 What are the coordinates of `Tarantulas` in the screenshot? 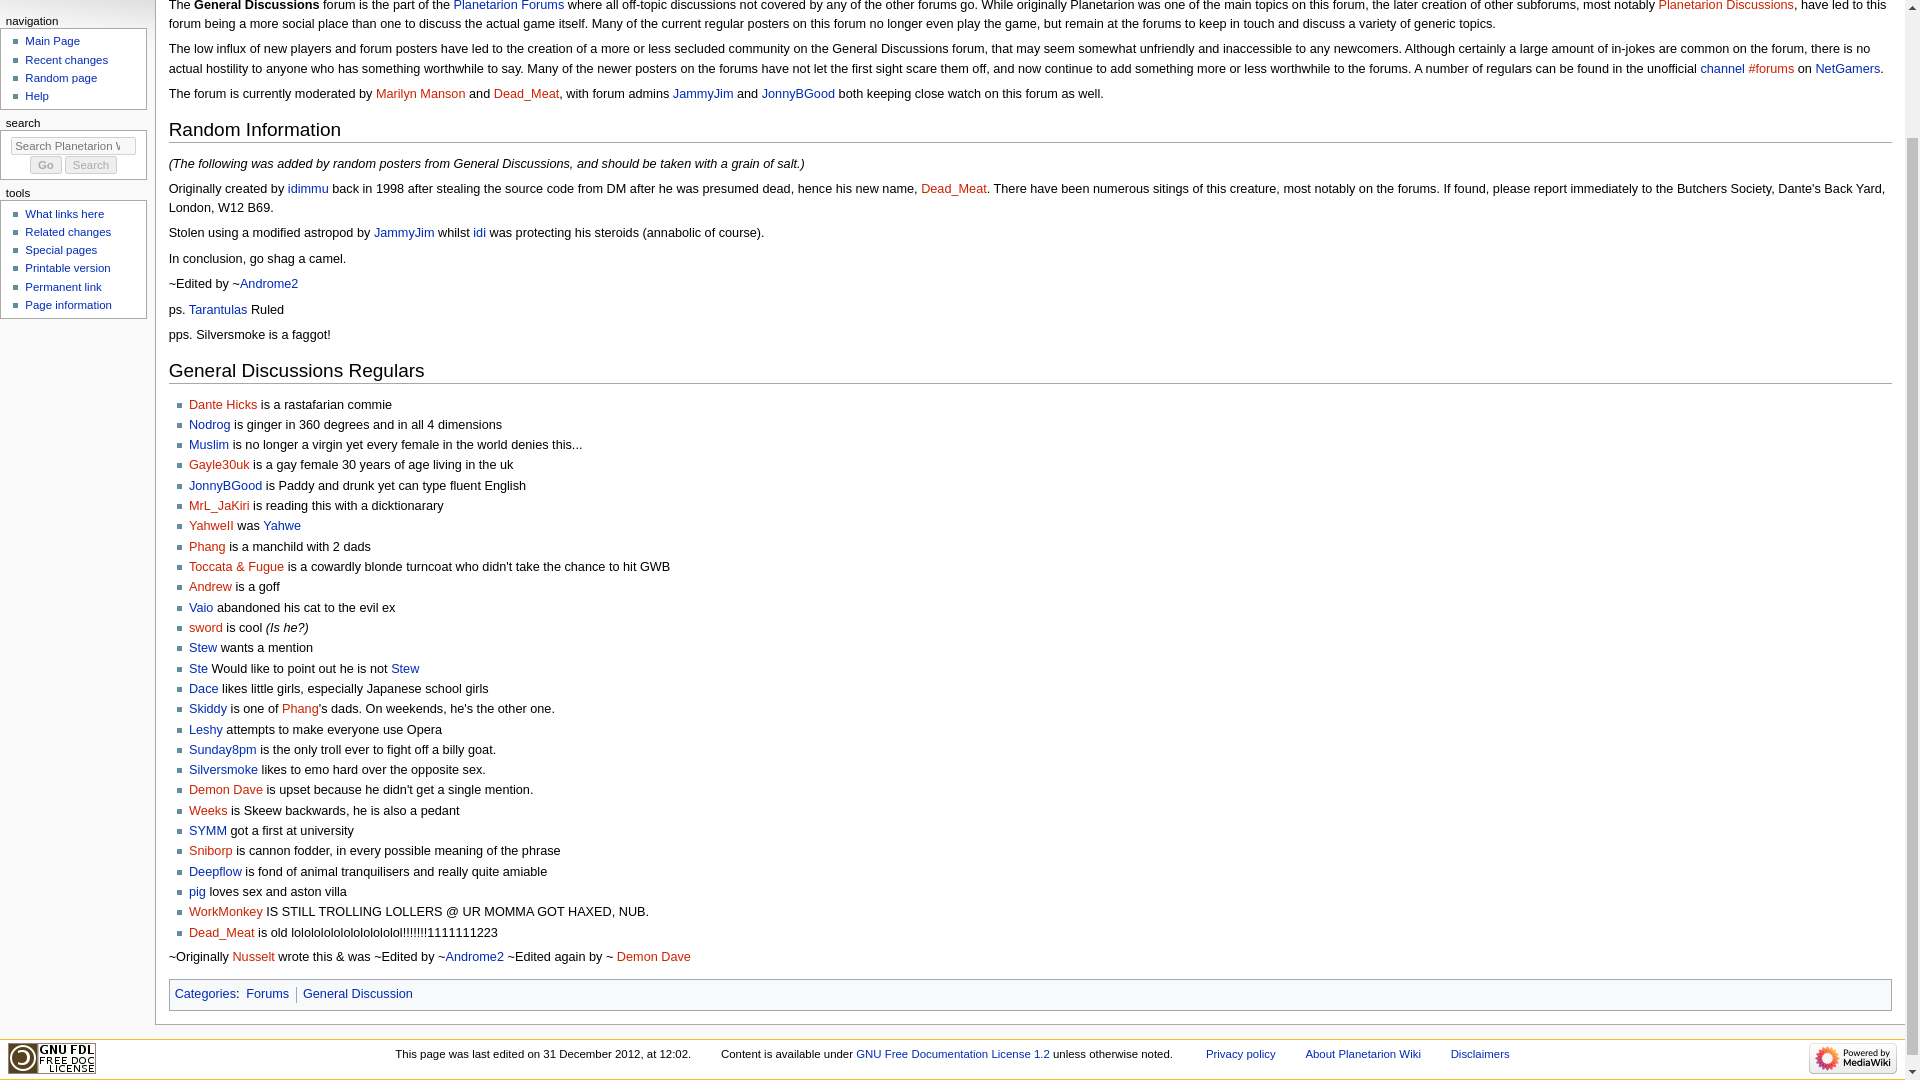 It's located at (218, 309).